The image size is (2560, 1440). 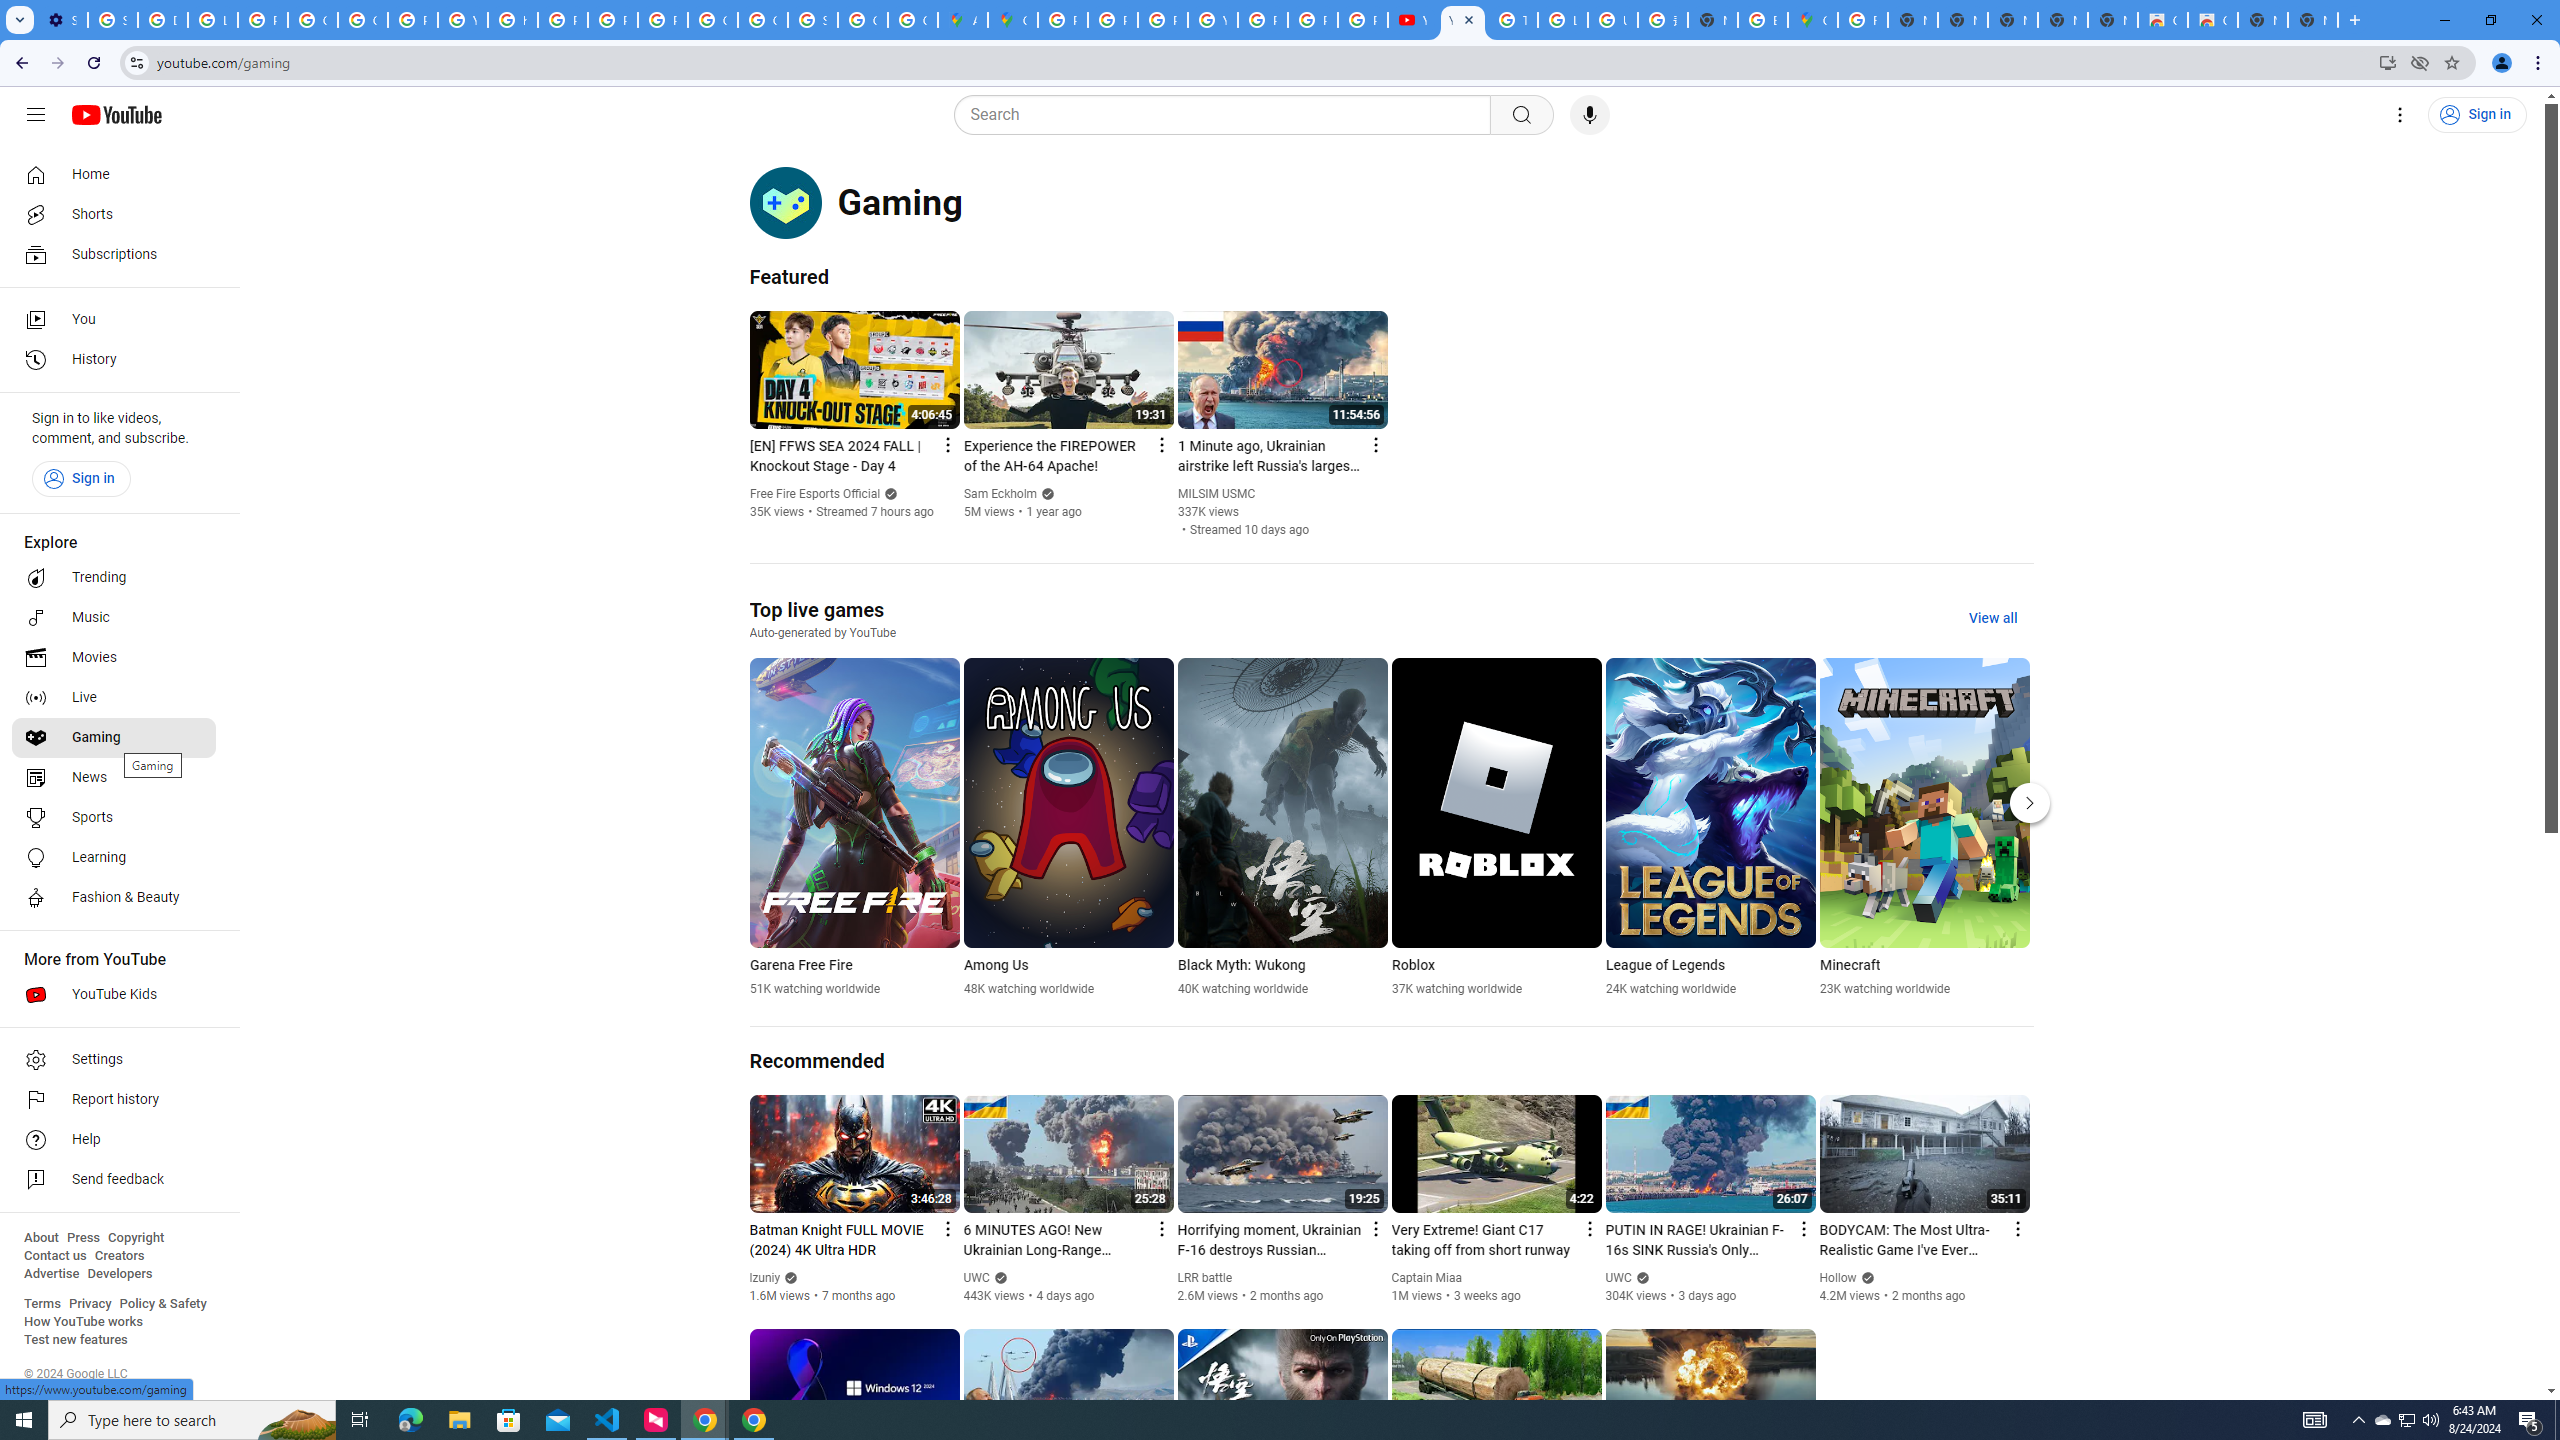 I want to click on Subscriptions, so click(x=114, y=254).